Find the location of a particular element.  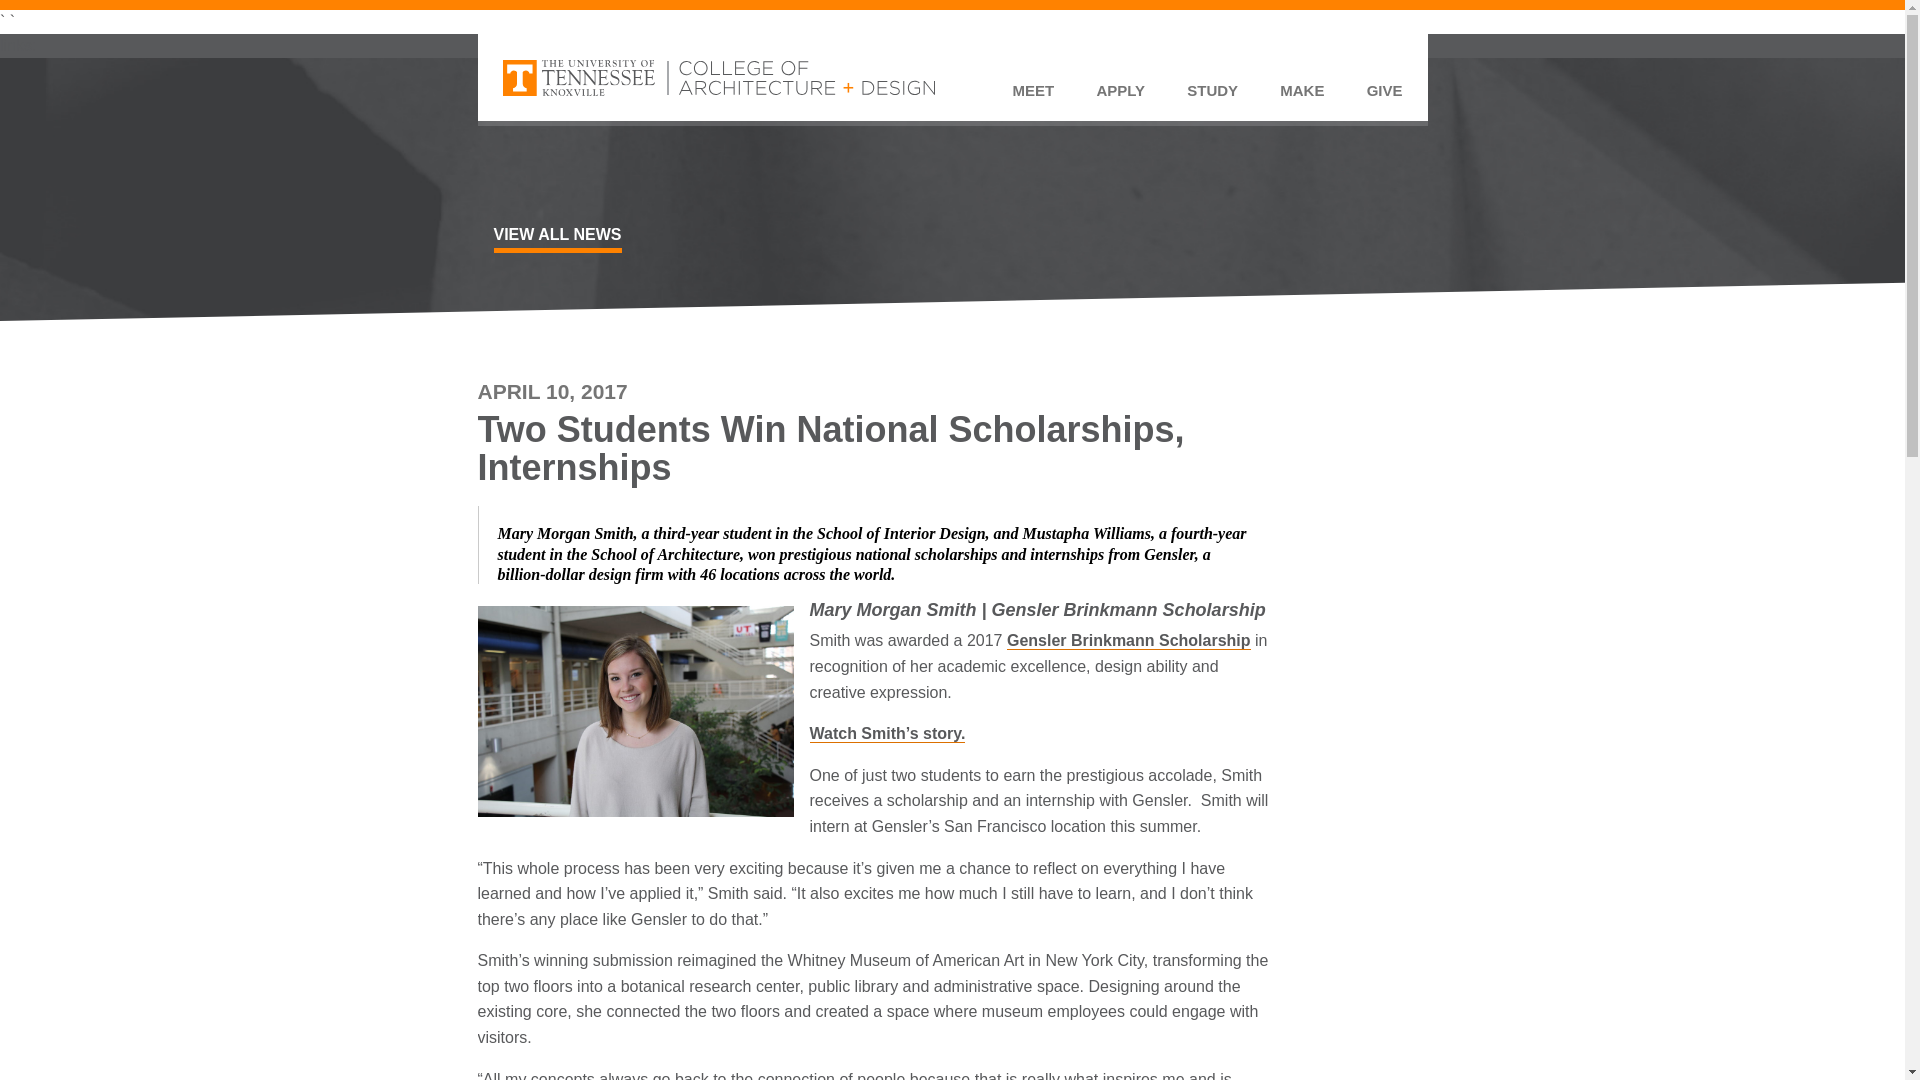

MAKE is located at coordinates (1302, 98).